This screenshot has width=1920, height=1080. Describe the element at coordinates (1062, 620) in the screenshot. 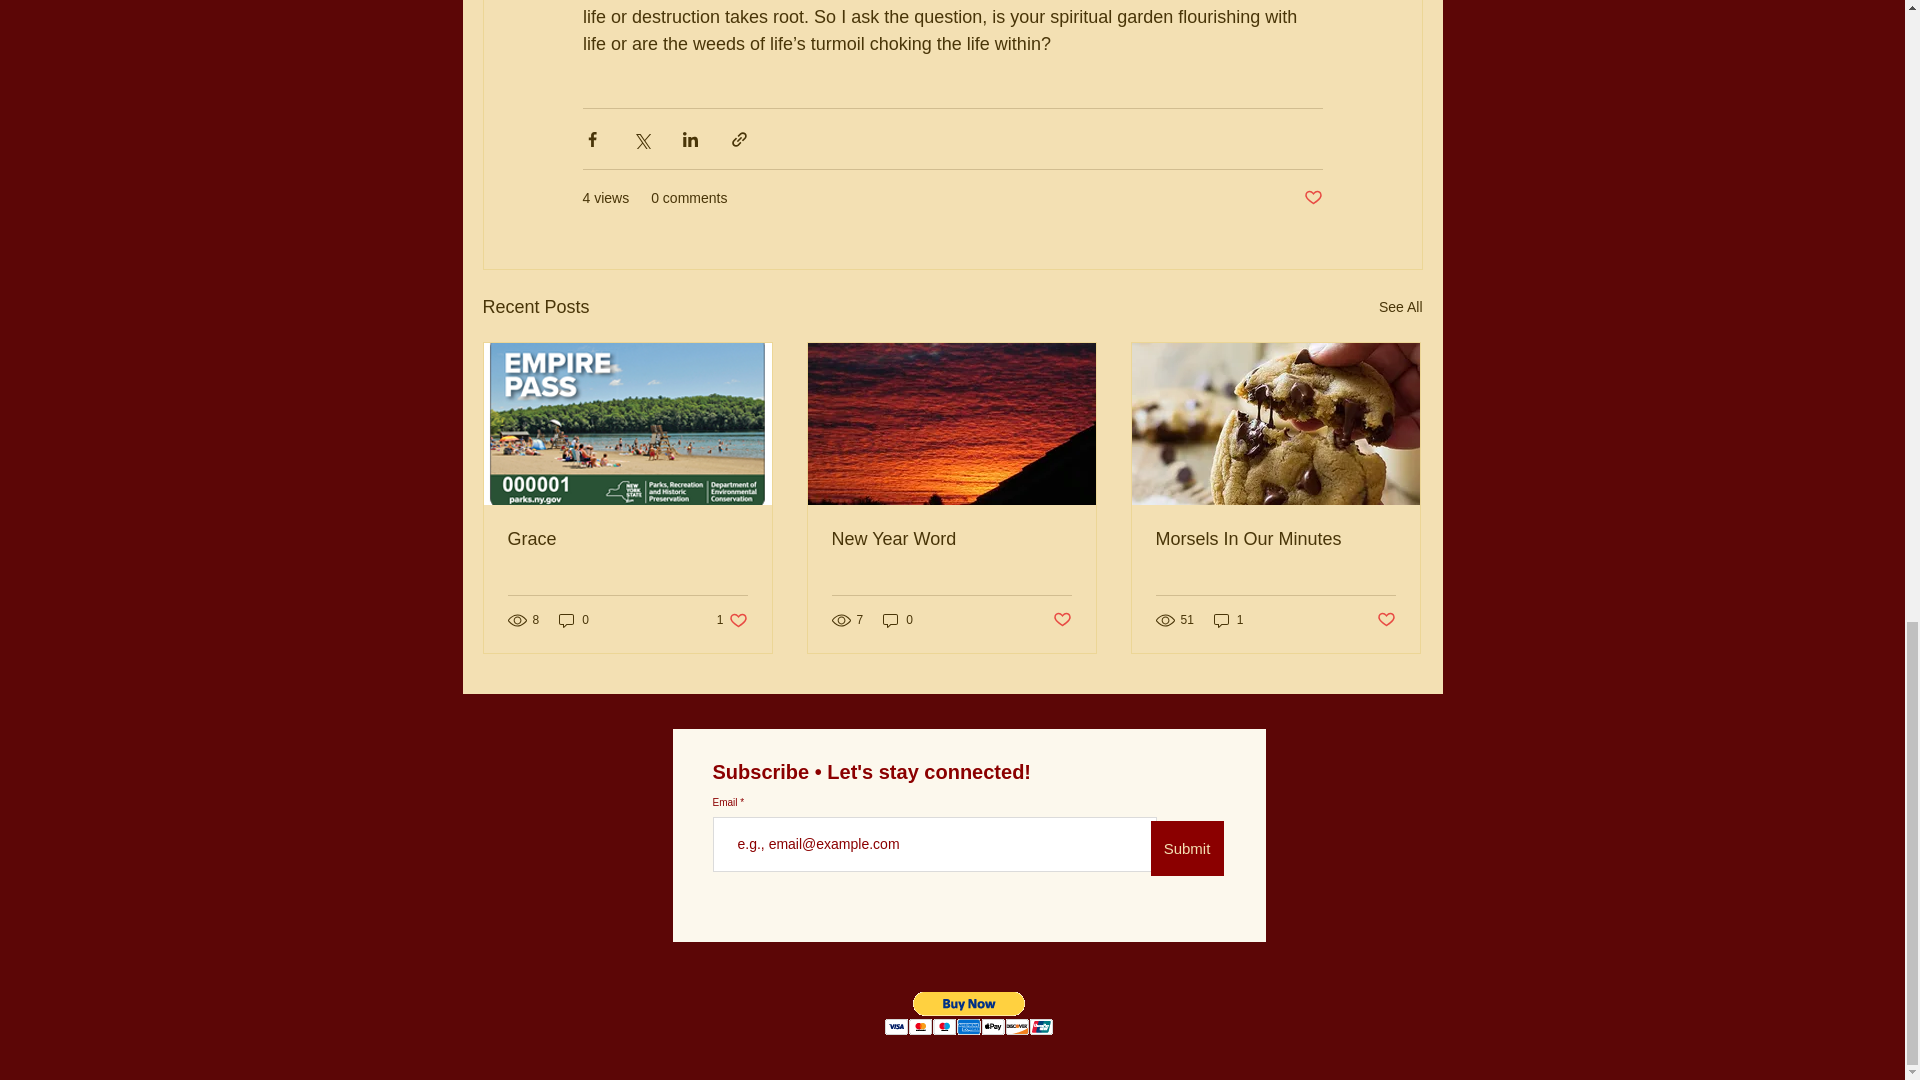

I see `Post not marked as liked` at that location.